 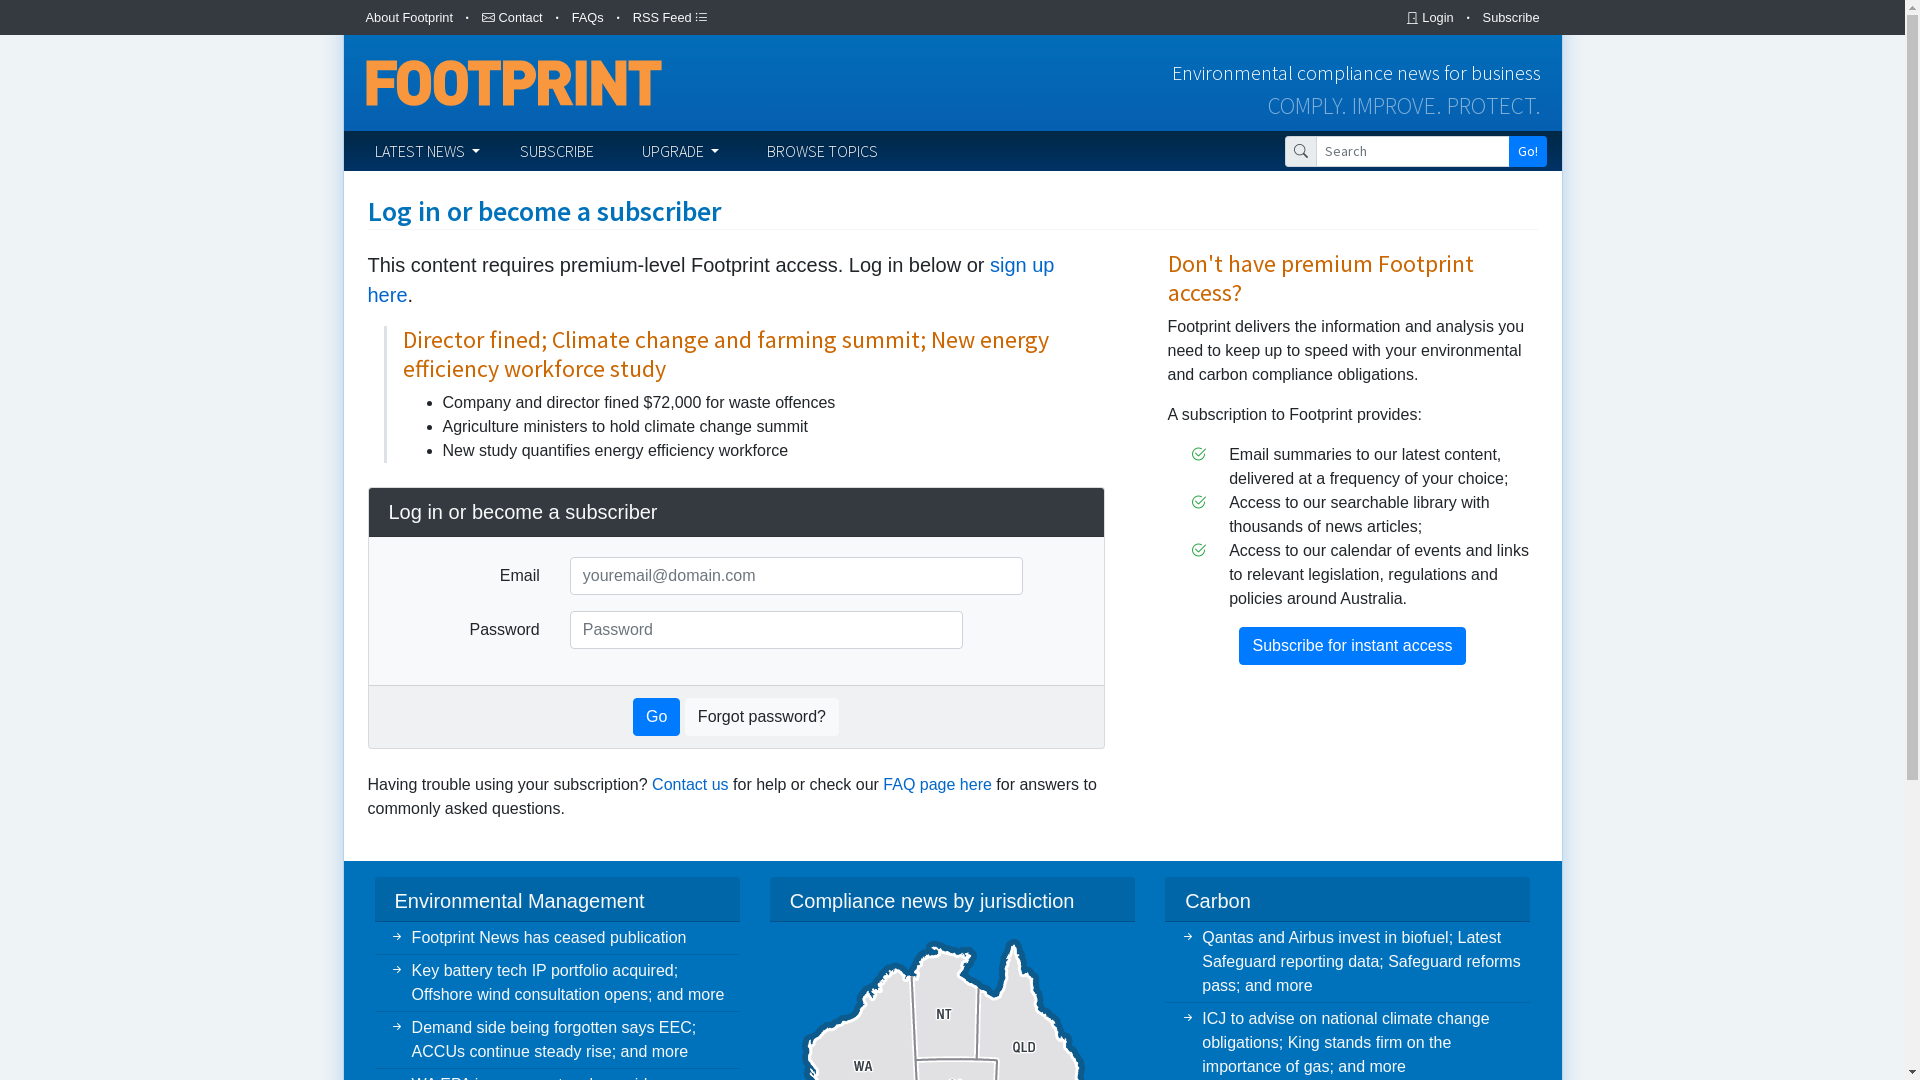 What do you see at coordinates (690, 784) in the screenshot?
I see `Contact us` at bounding box center [690, 784].